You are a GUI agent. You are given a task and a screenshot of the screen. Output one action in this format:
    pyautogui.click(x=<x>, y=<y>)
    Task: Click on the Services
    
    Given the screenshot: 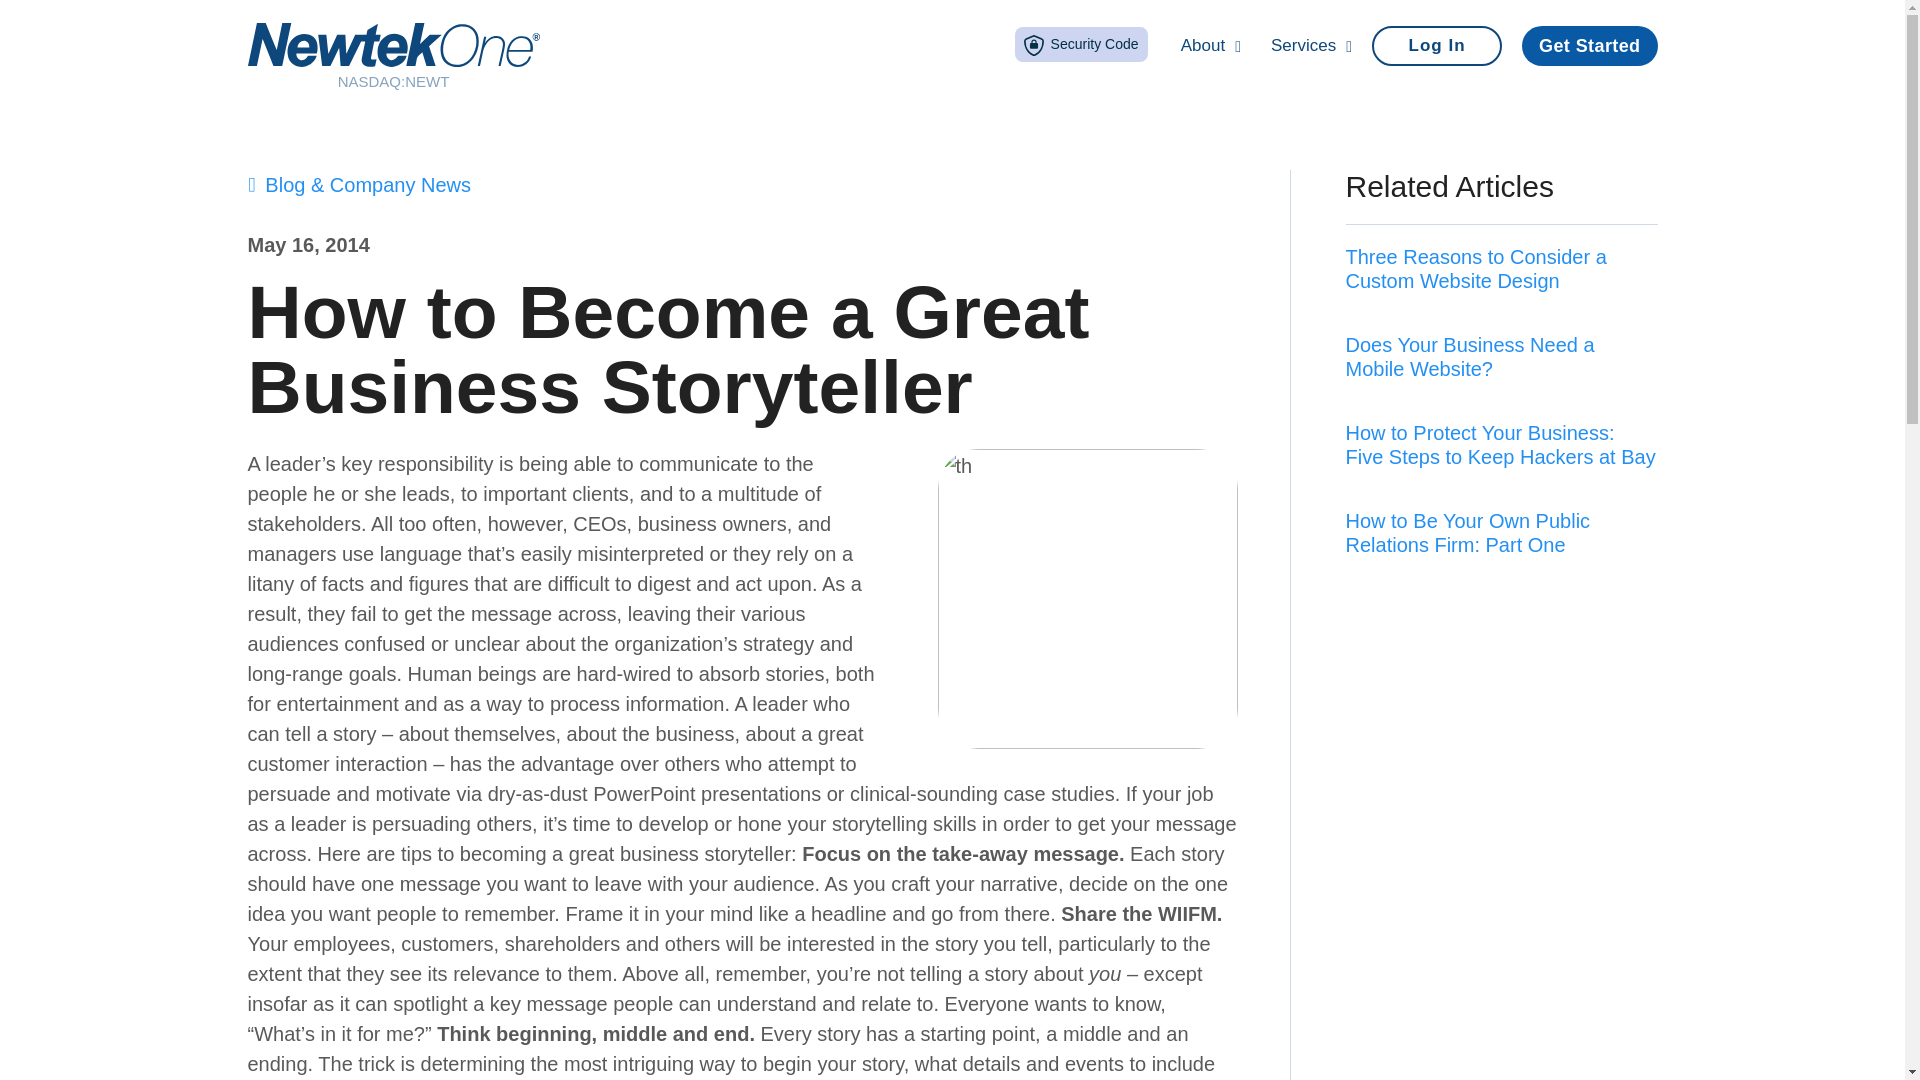 What is the action you would take?
    pyautogui.click(x=1311, y=46)
    